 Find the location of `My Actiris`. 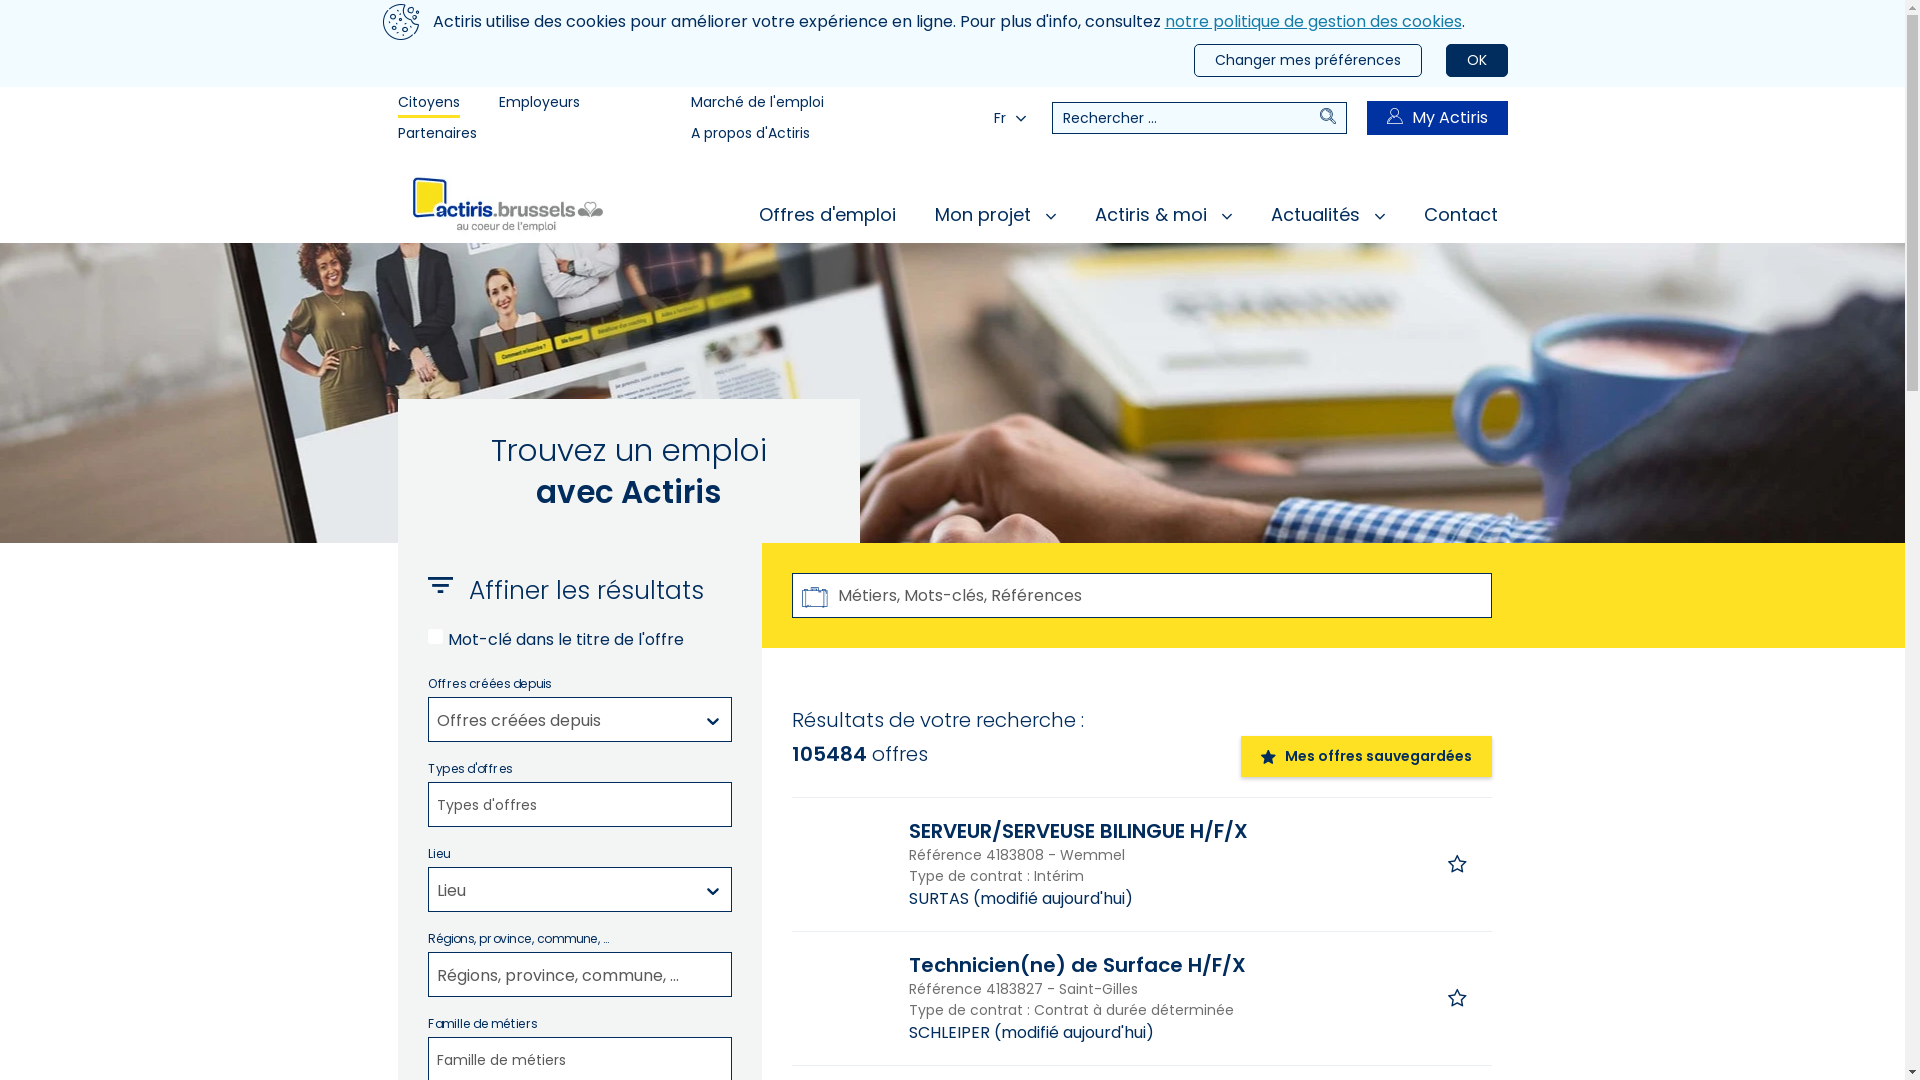

My Actiris is located at coordinates (1436, 118).